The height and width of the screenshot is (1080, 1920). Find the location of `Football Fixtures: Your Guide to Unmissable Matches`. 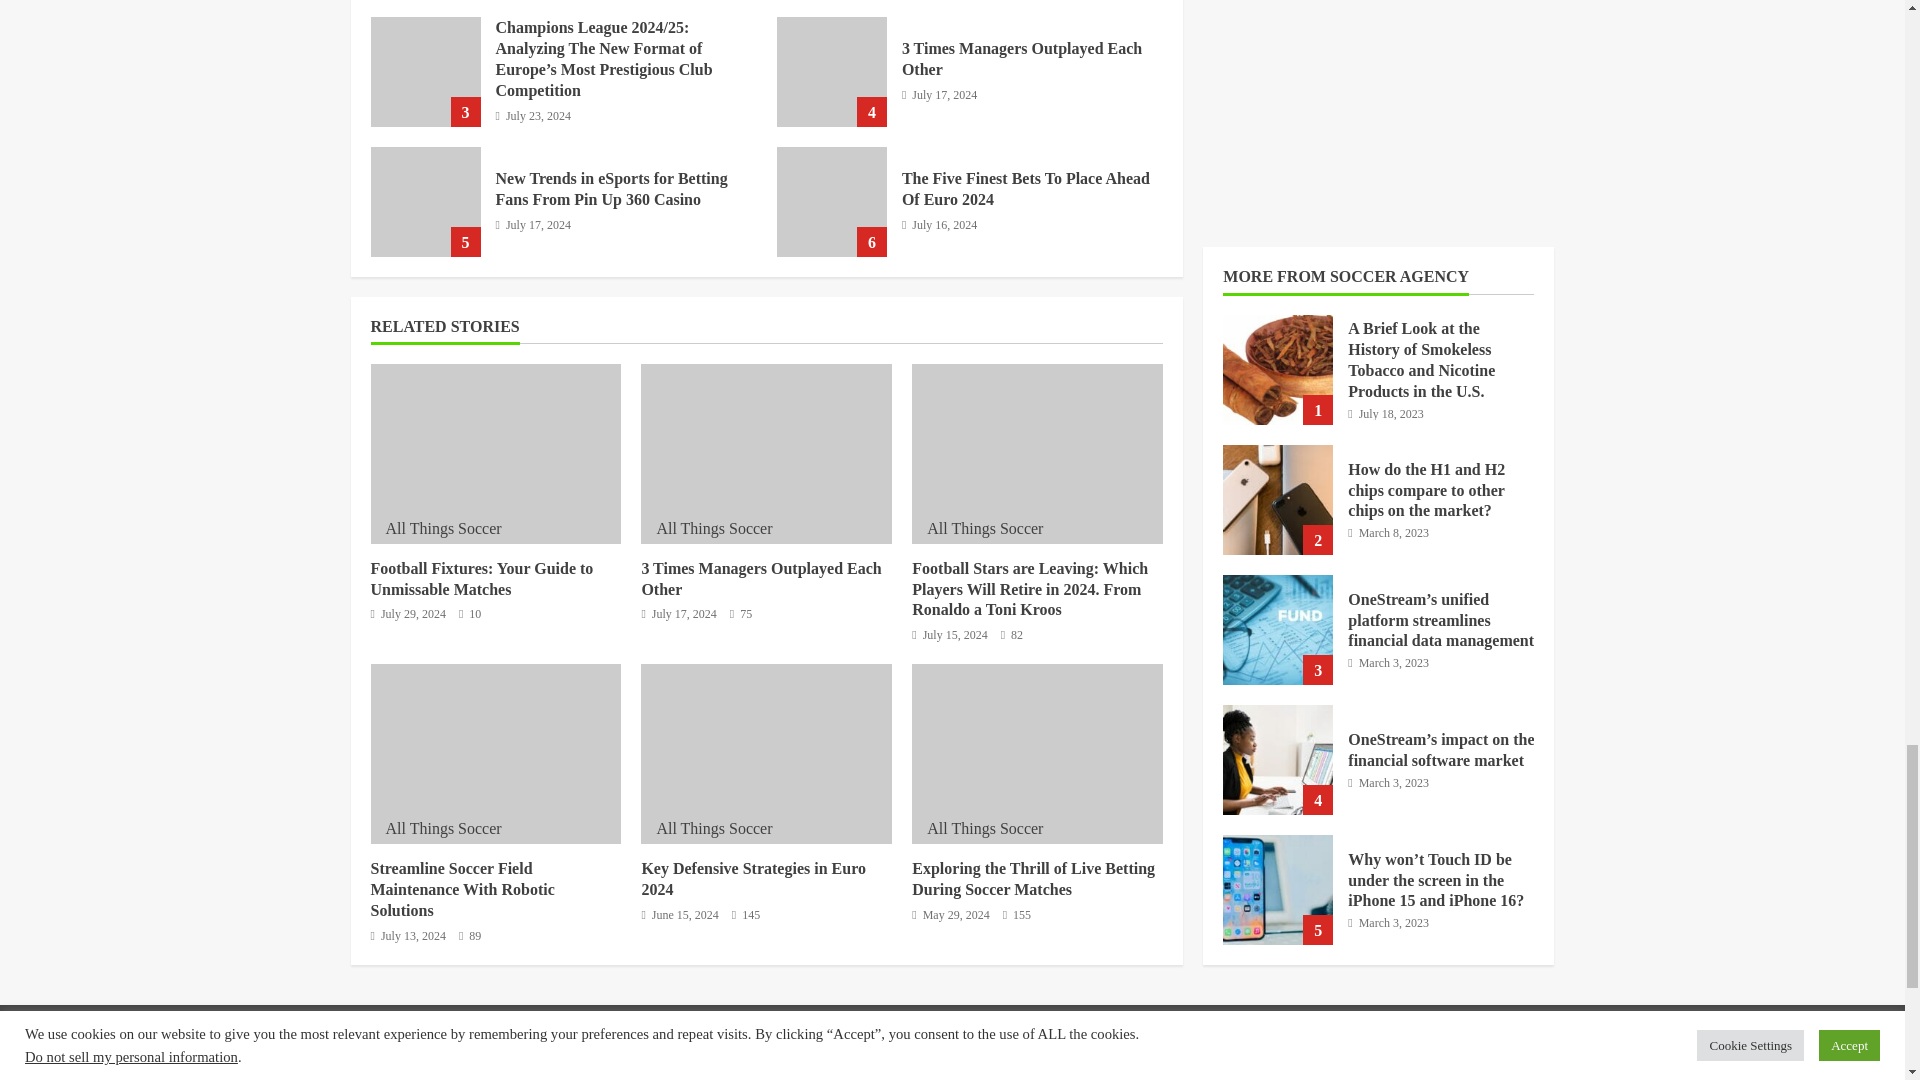

Football Fixtures: Your Guide to Unmissable Matches is located at coordinates (482, 579).